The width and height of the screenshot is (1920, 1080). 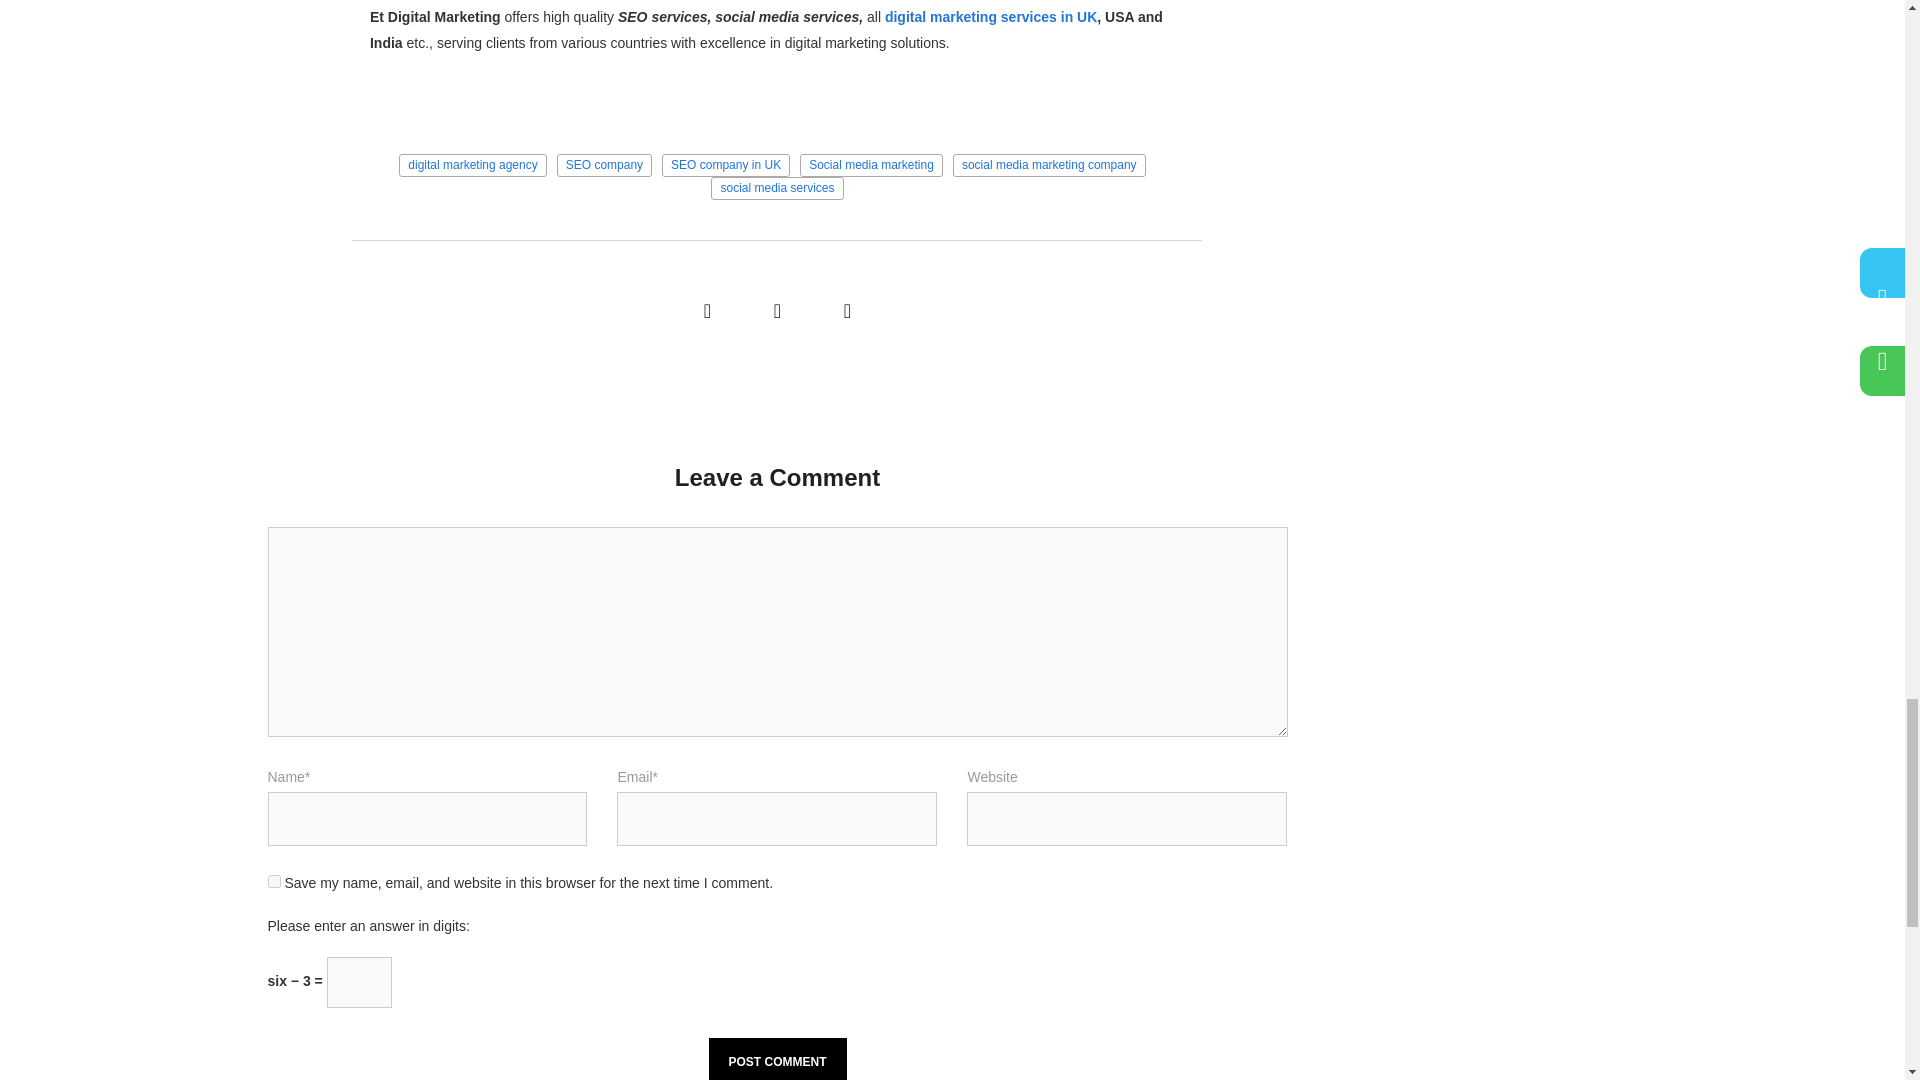 What do you see at coordinates (846, 305) in the screenshot?
I see `Pin this.` at bounding box center [846, 305].